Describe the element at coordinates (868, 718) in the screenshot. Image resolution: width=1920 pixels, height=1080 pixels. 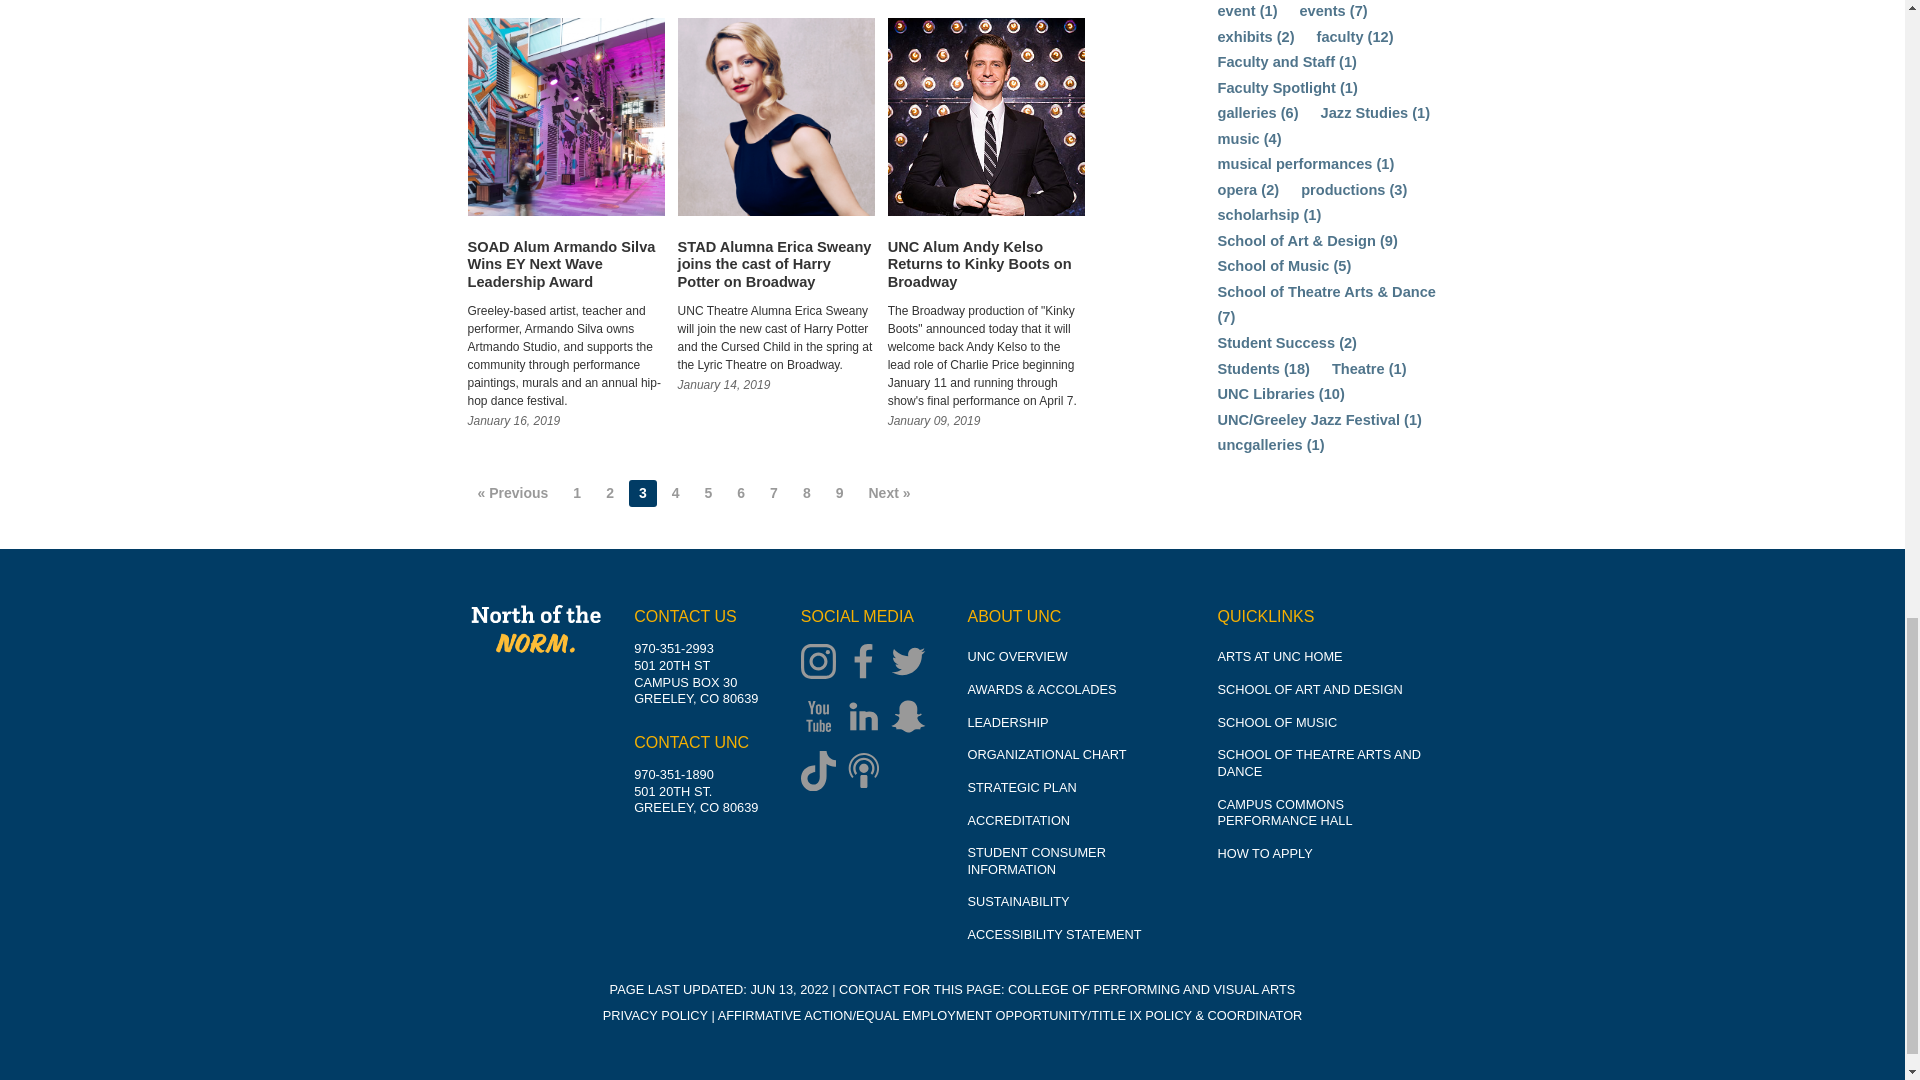
I see `LinkedIn` at that location.